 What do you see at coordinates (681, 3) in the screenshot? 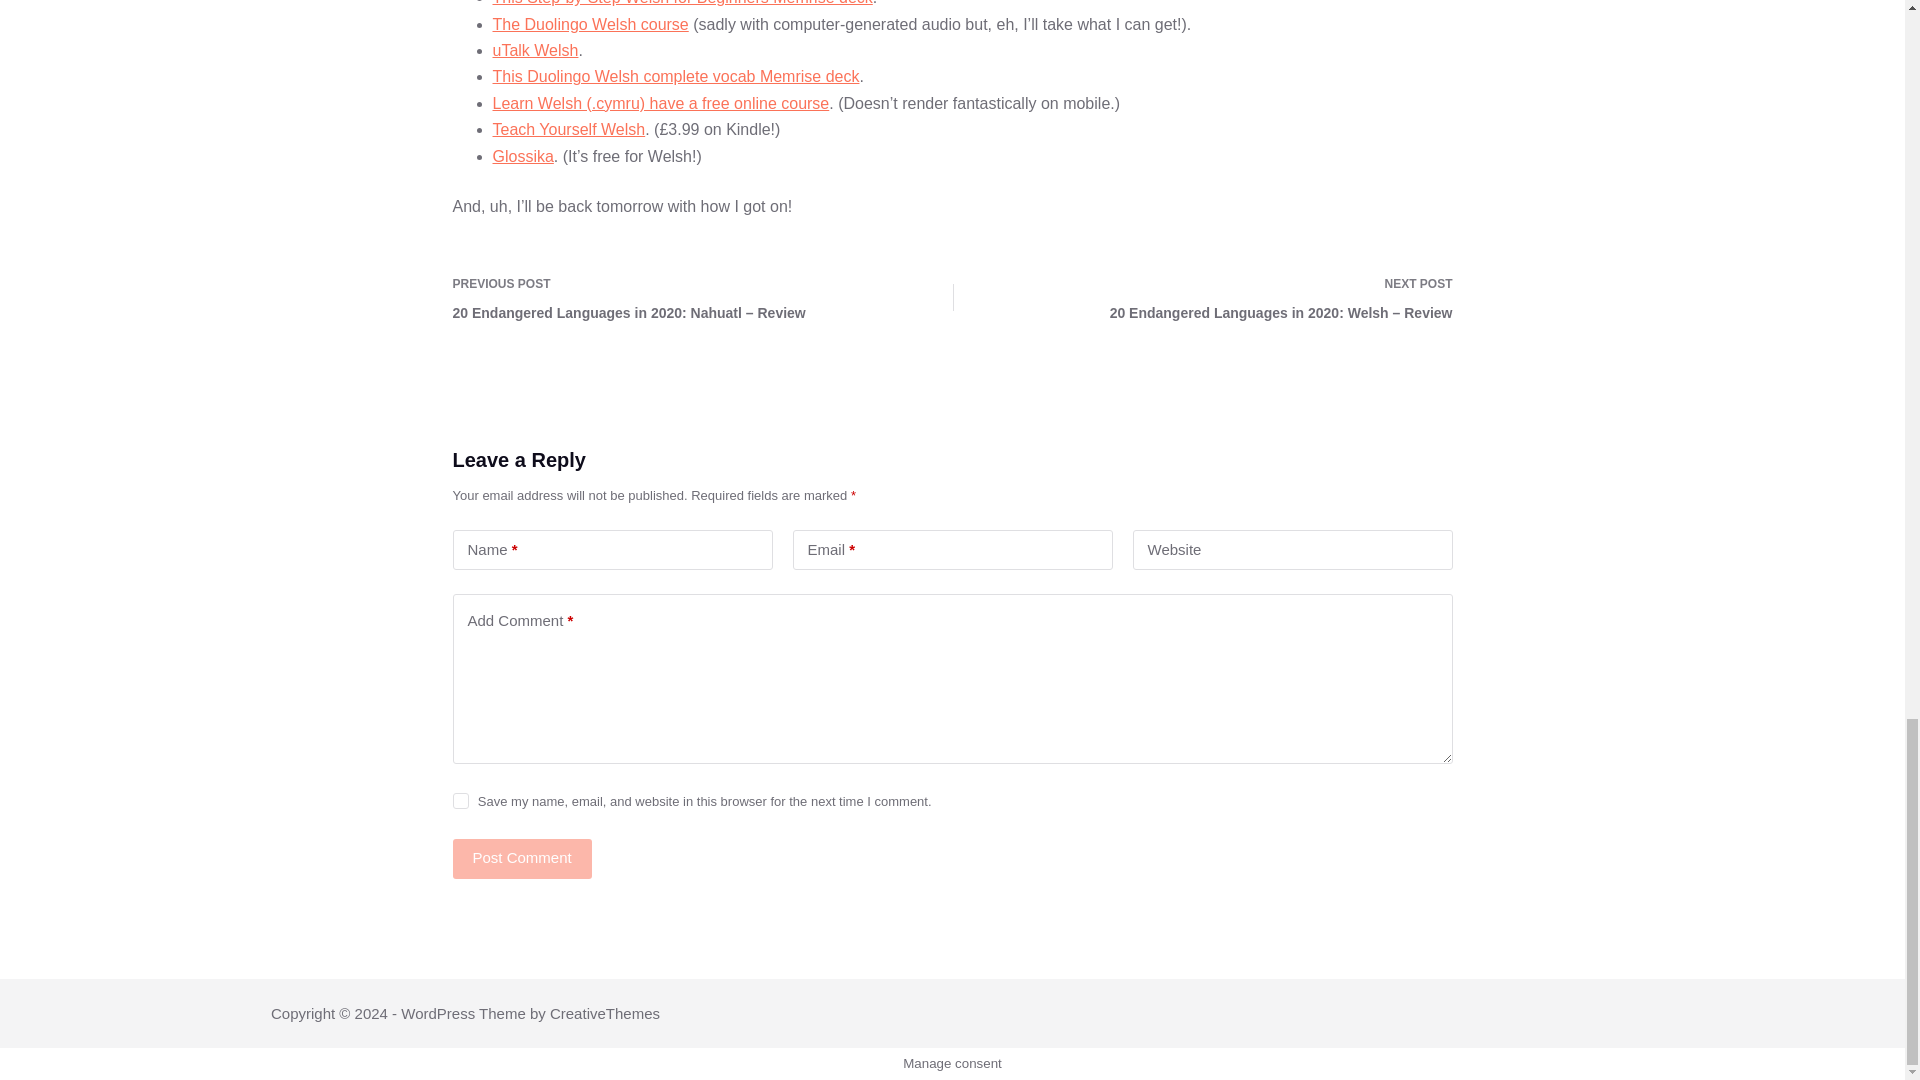
I see `This Step-by-Step Welsh for Beginners Memrise deck` at bounding box center [681, 3].